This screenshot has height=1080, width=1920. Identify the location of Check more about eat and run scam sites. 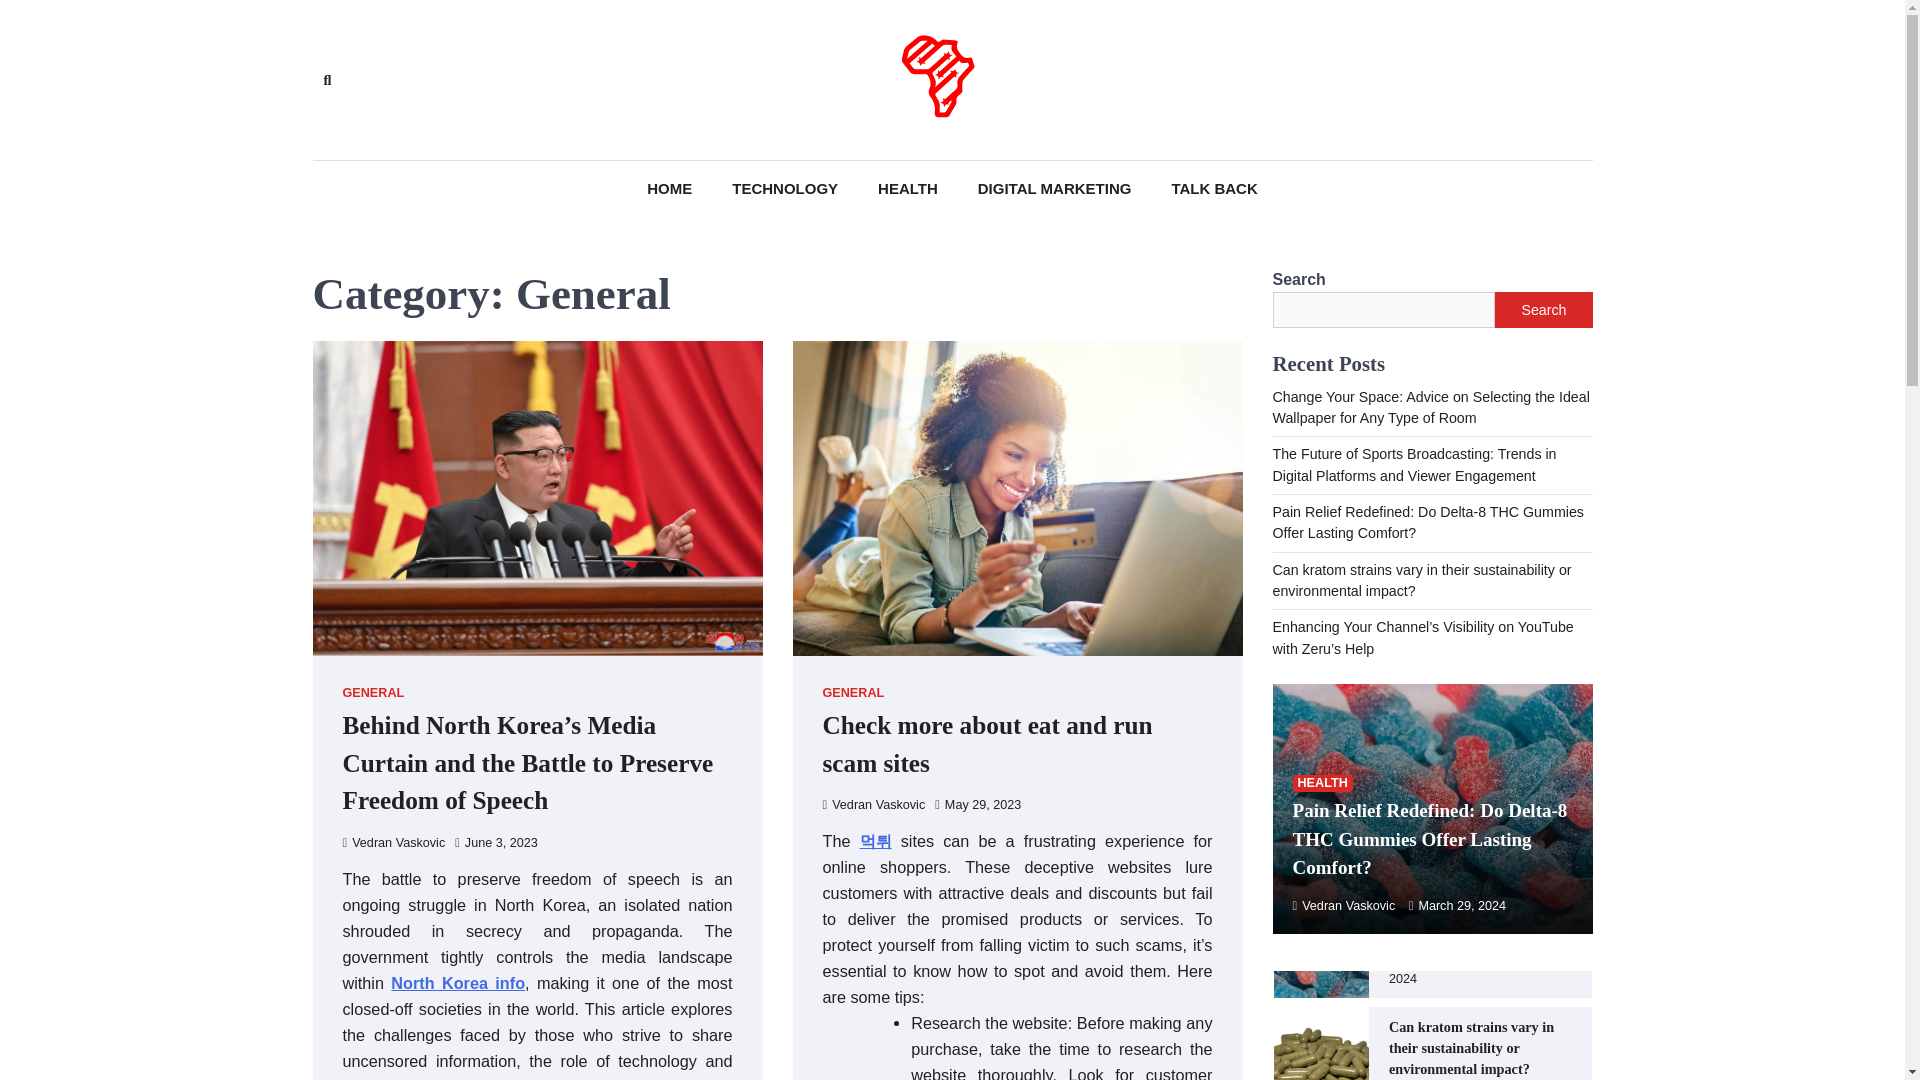
(986, 743).